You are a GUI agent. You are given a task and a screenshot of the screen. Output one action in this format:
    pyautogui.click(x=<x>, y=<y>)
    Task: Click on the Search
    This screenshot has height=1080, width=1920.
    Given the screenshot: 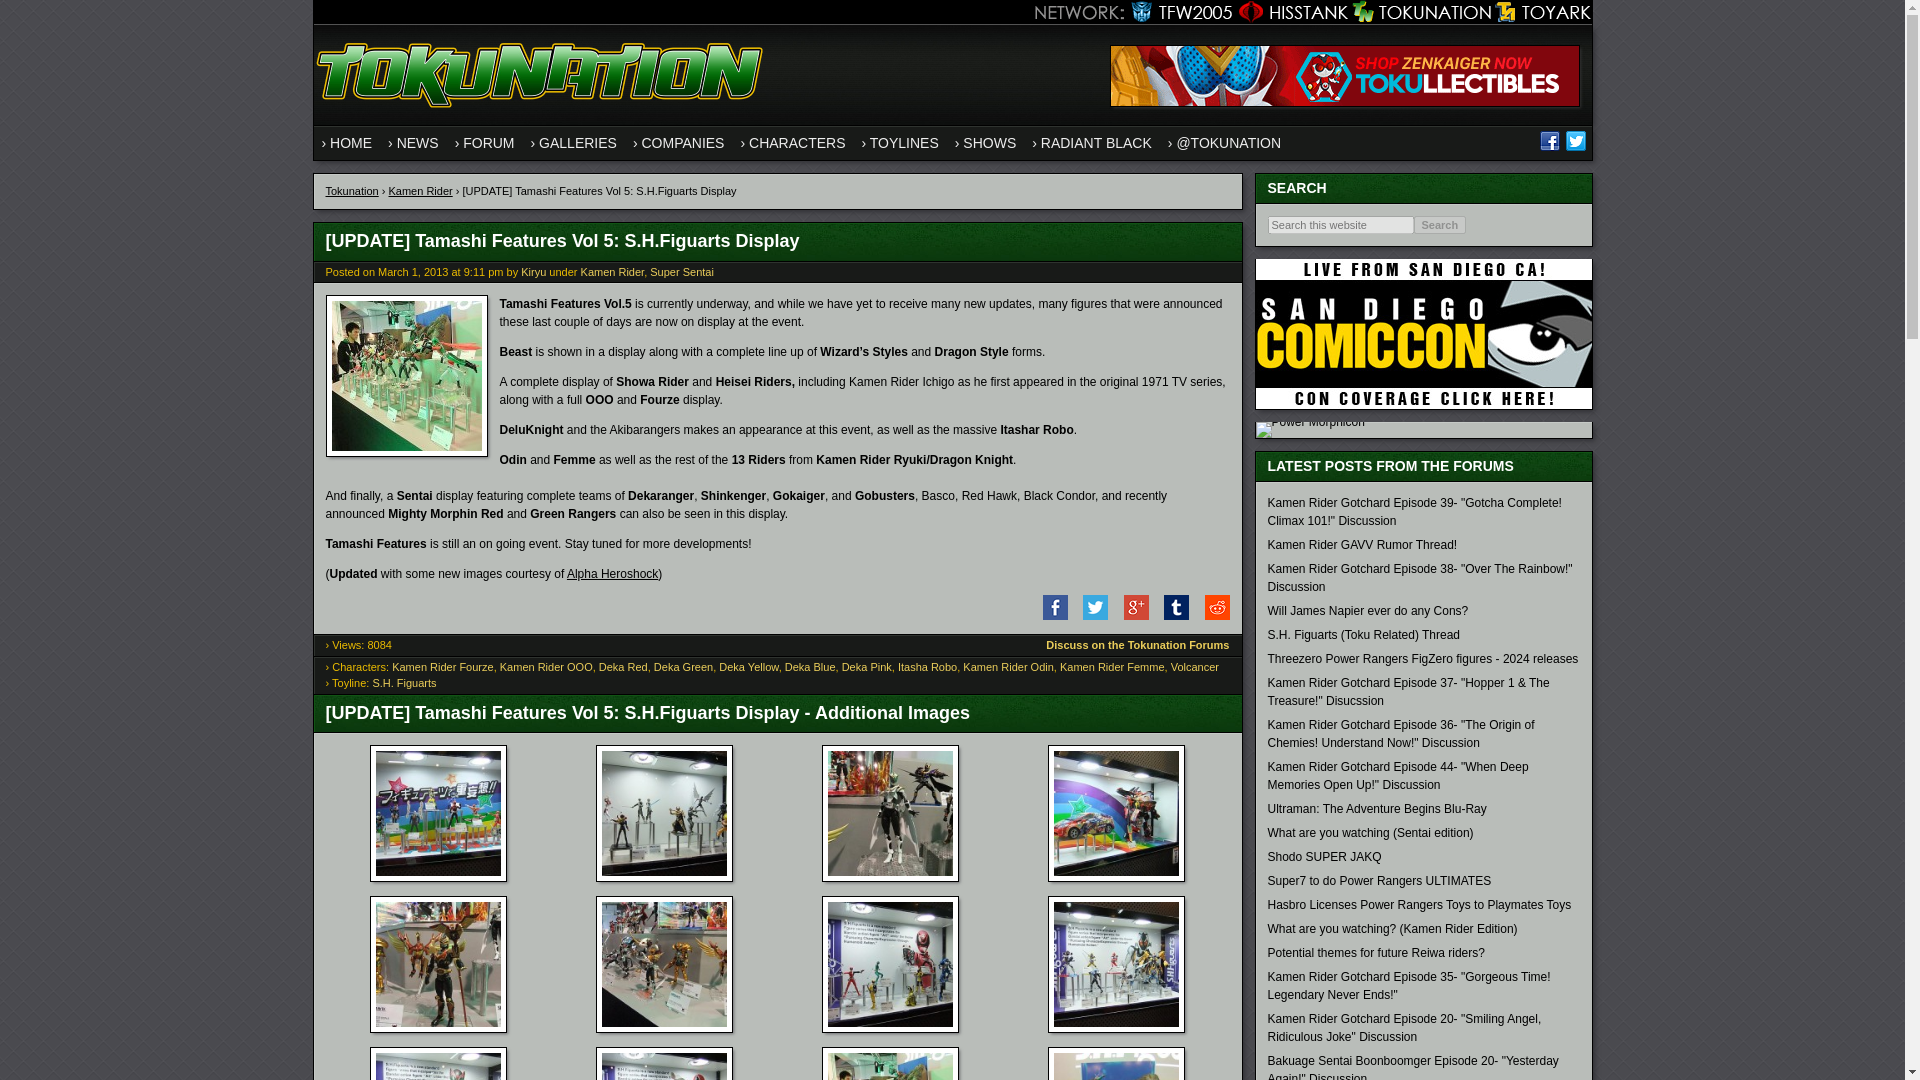 What is the action you would take?
    pyautogui.click(x=1440, y=225)
    